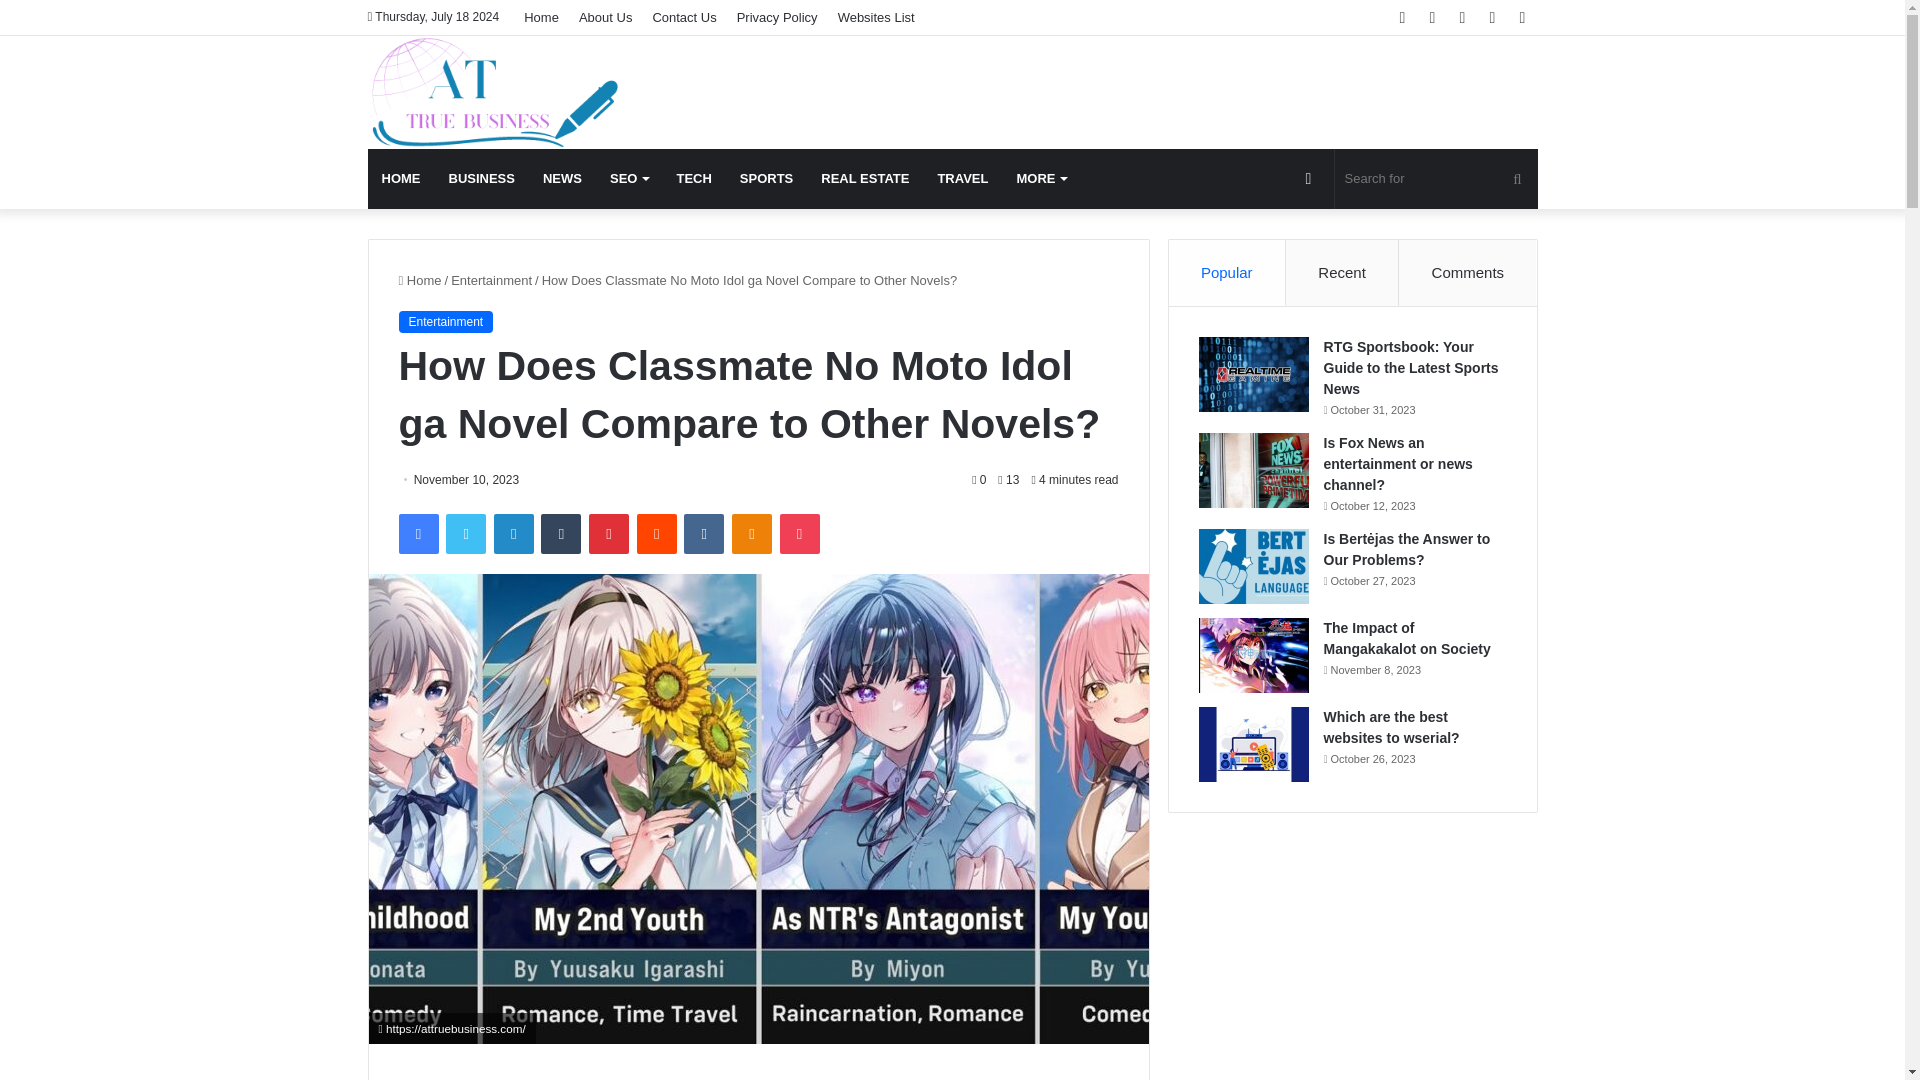 The image size is (1920, 1080). What do you see at coordinates (480, 179) in the screenshot?
I see `BUSINESS` at bounding box center [480, 179].